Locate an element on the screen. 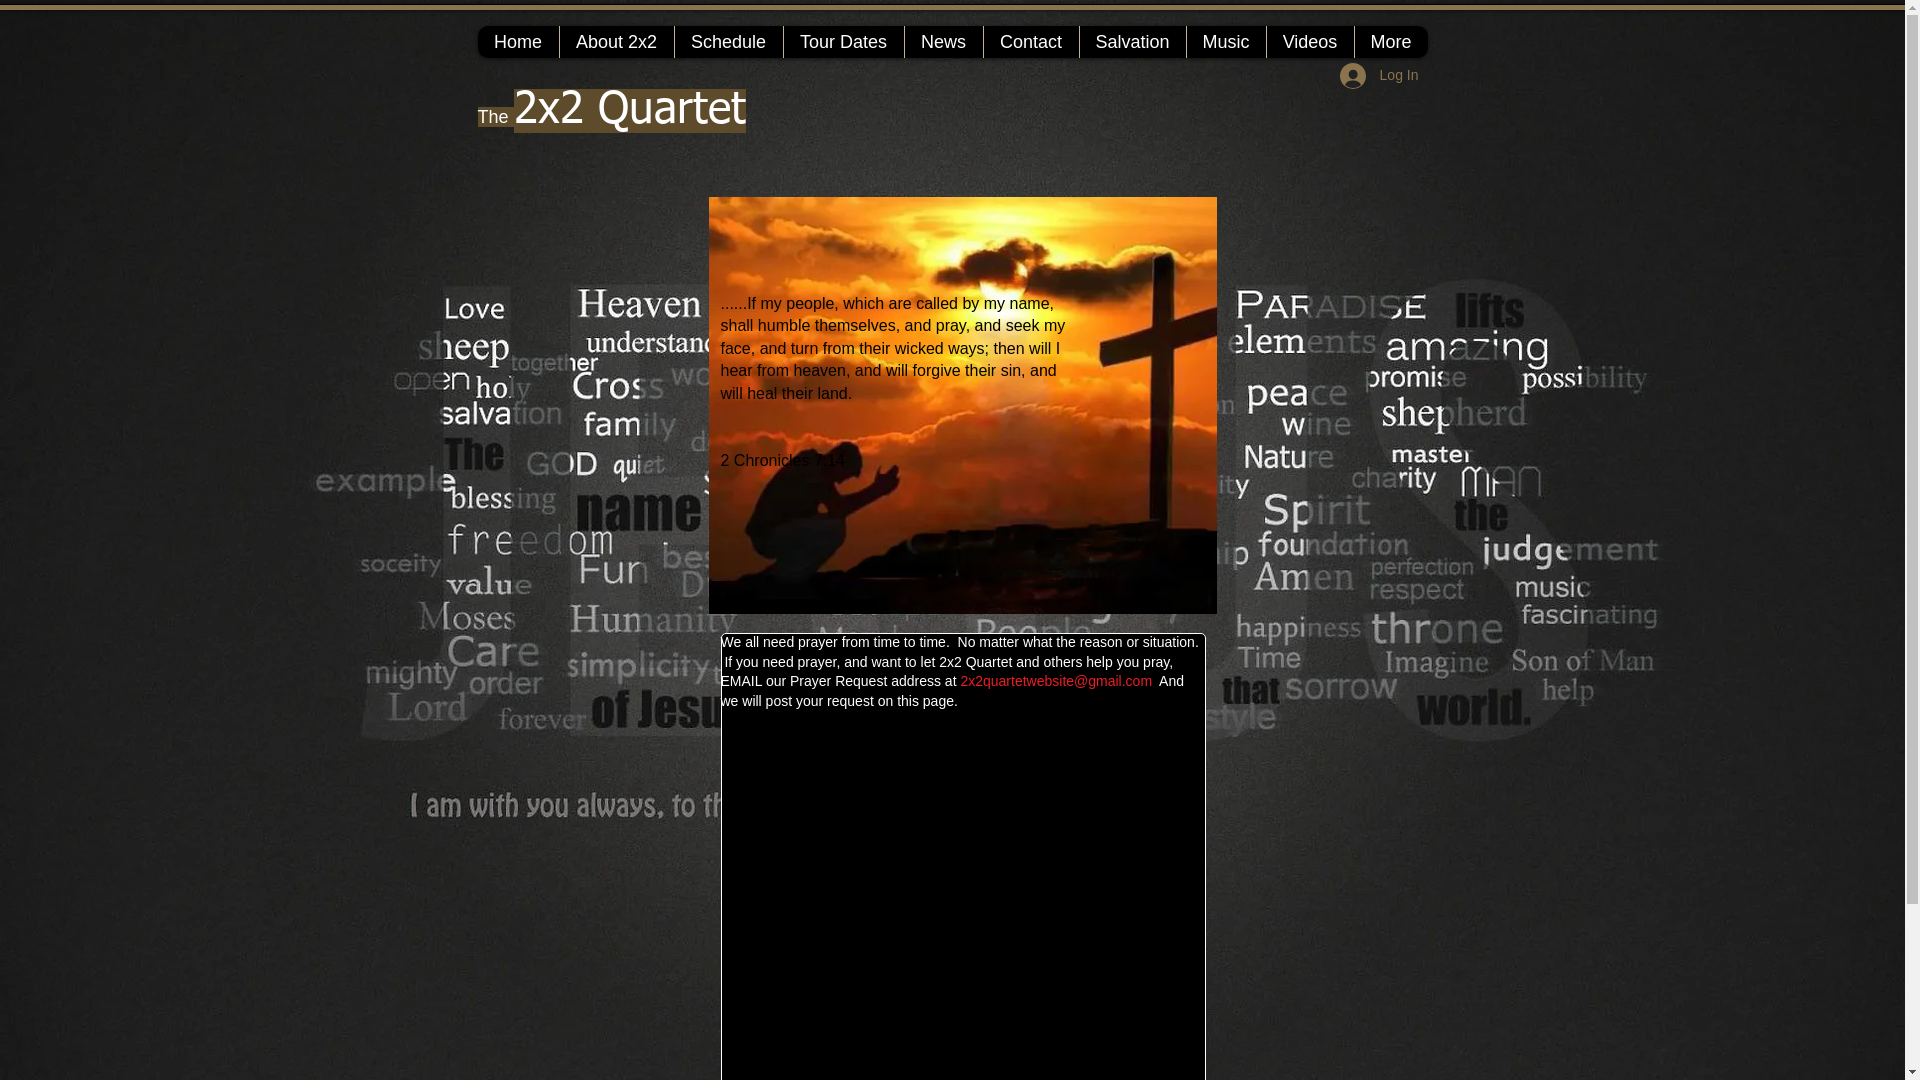 This screenshot has width=1920, height=1080. Log In is located at coordinates (1380, 76).